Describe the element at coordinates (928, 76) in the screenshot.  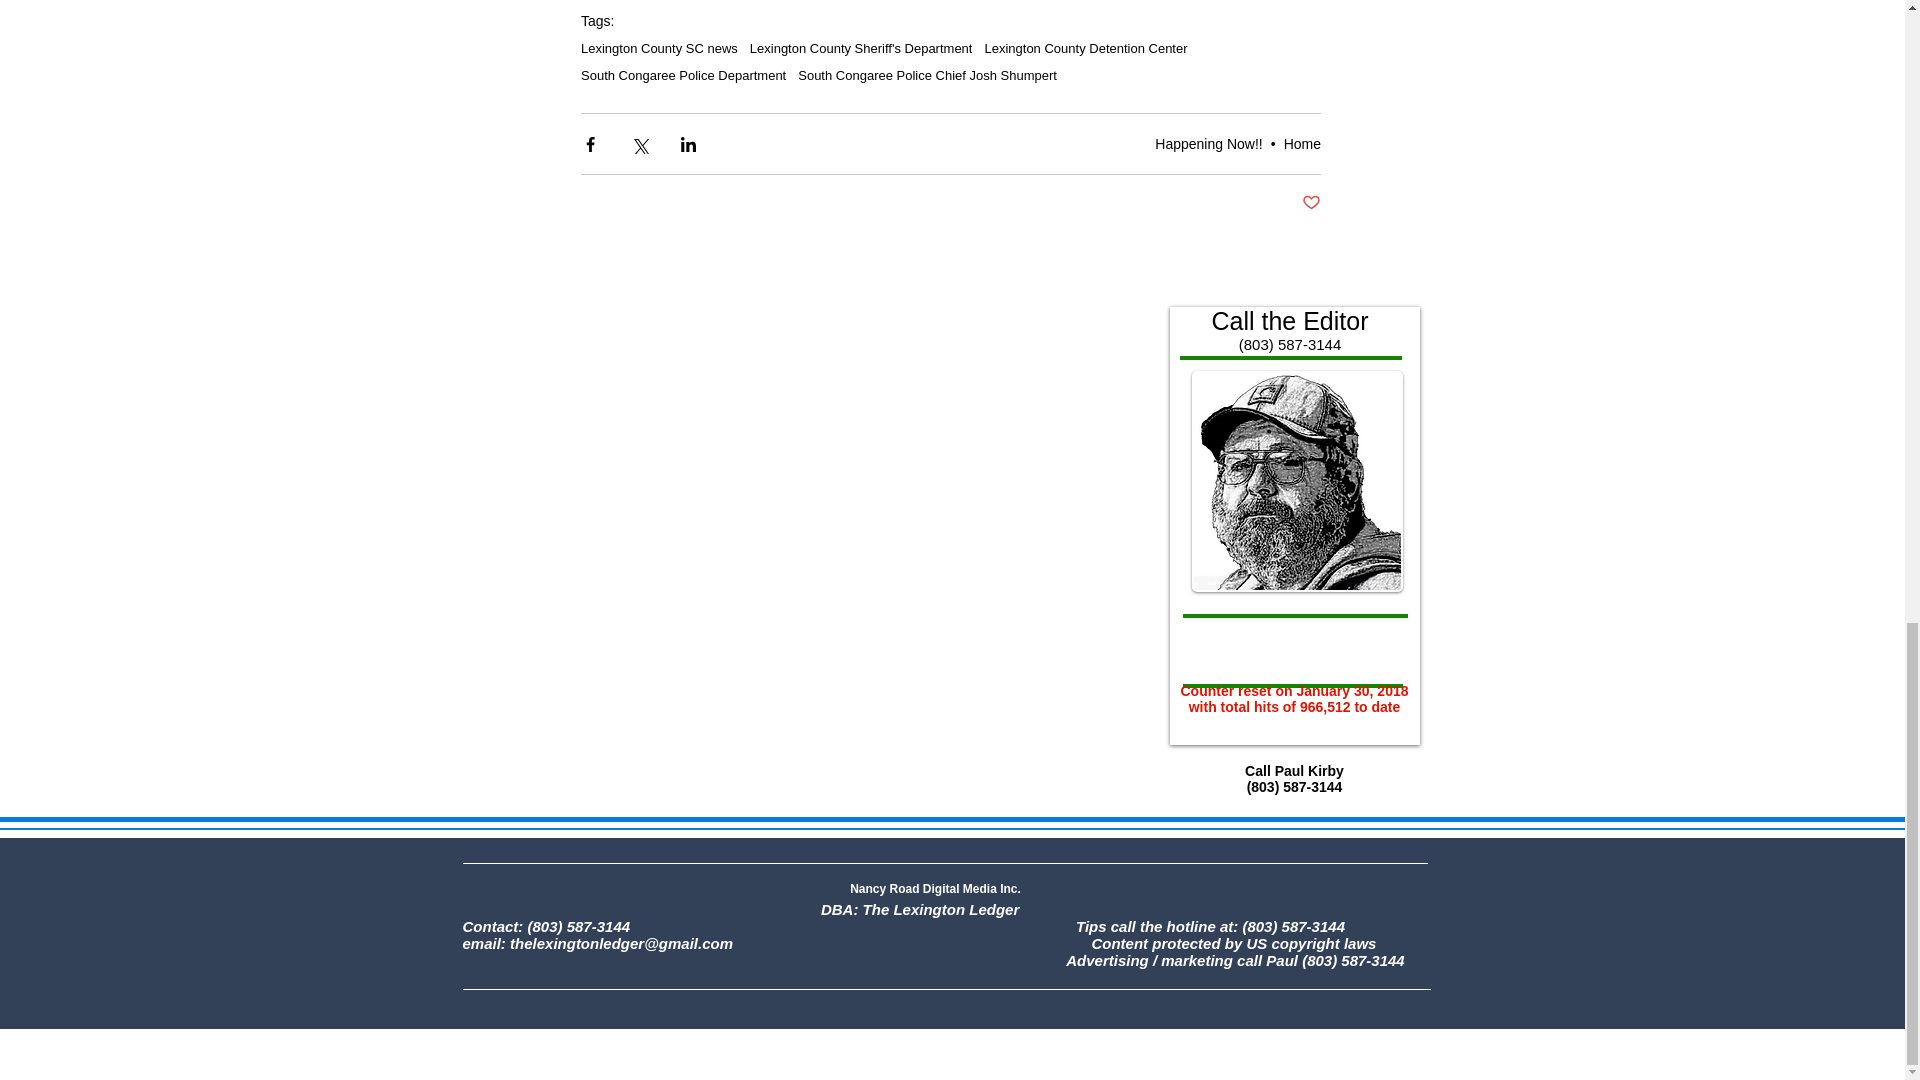
I see `South Congaree Police Chief Josh Shumpert` at that location.